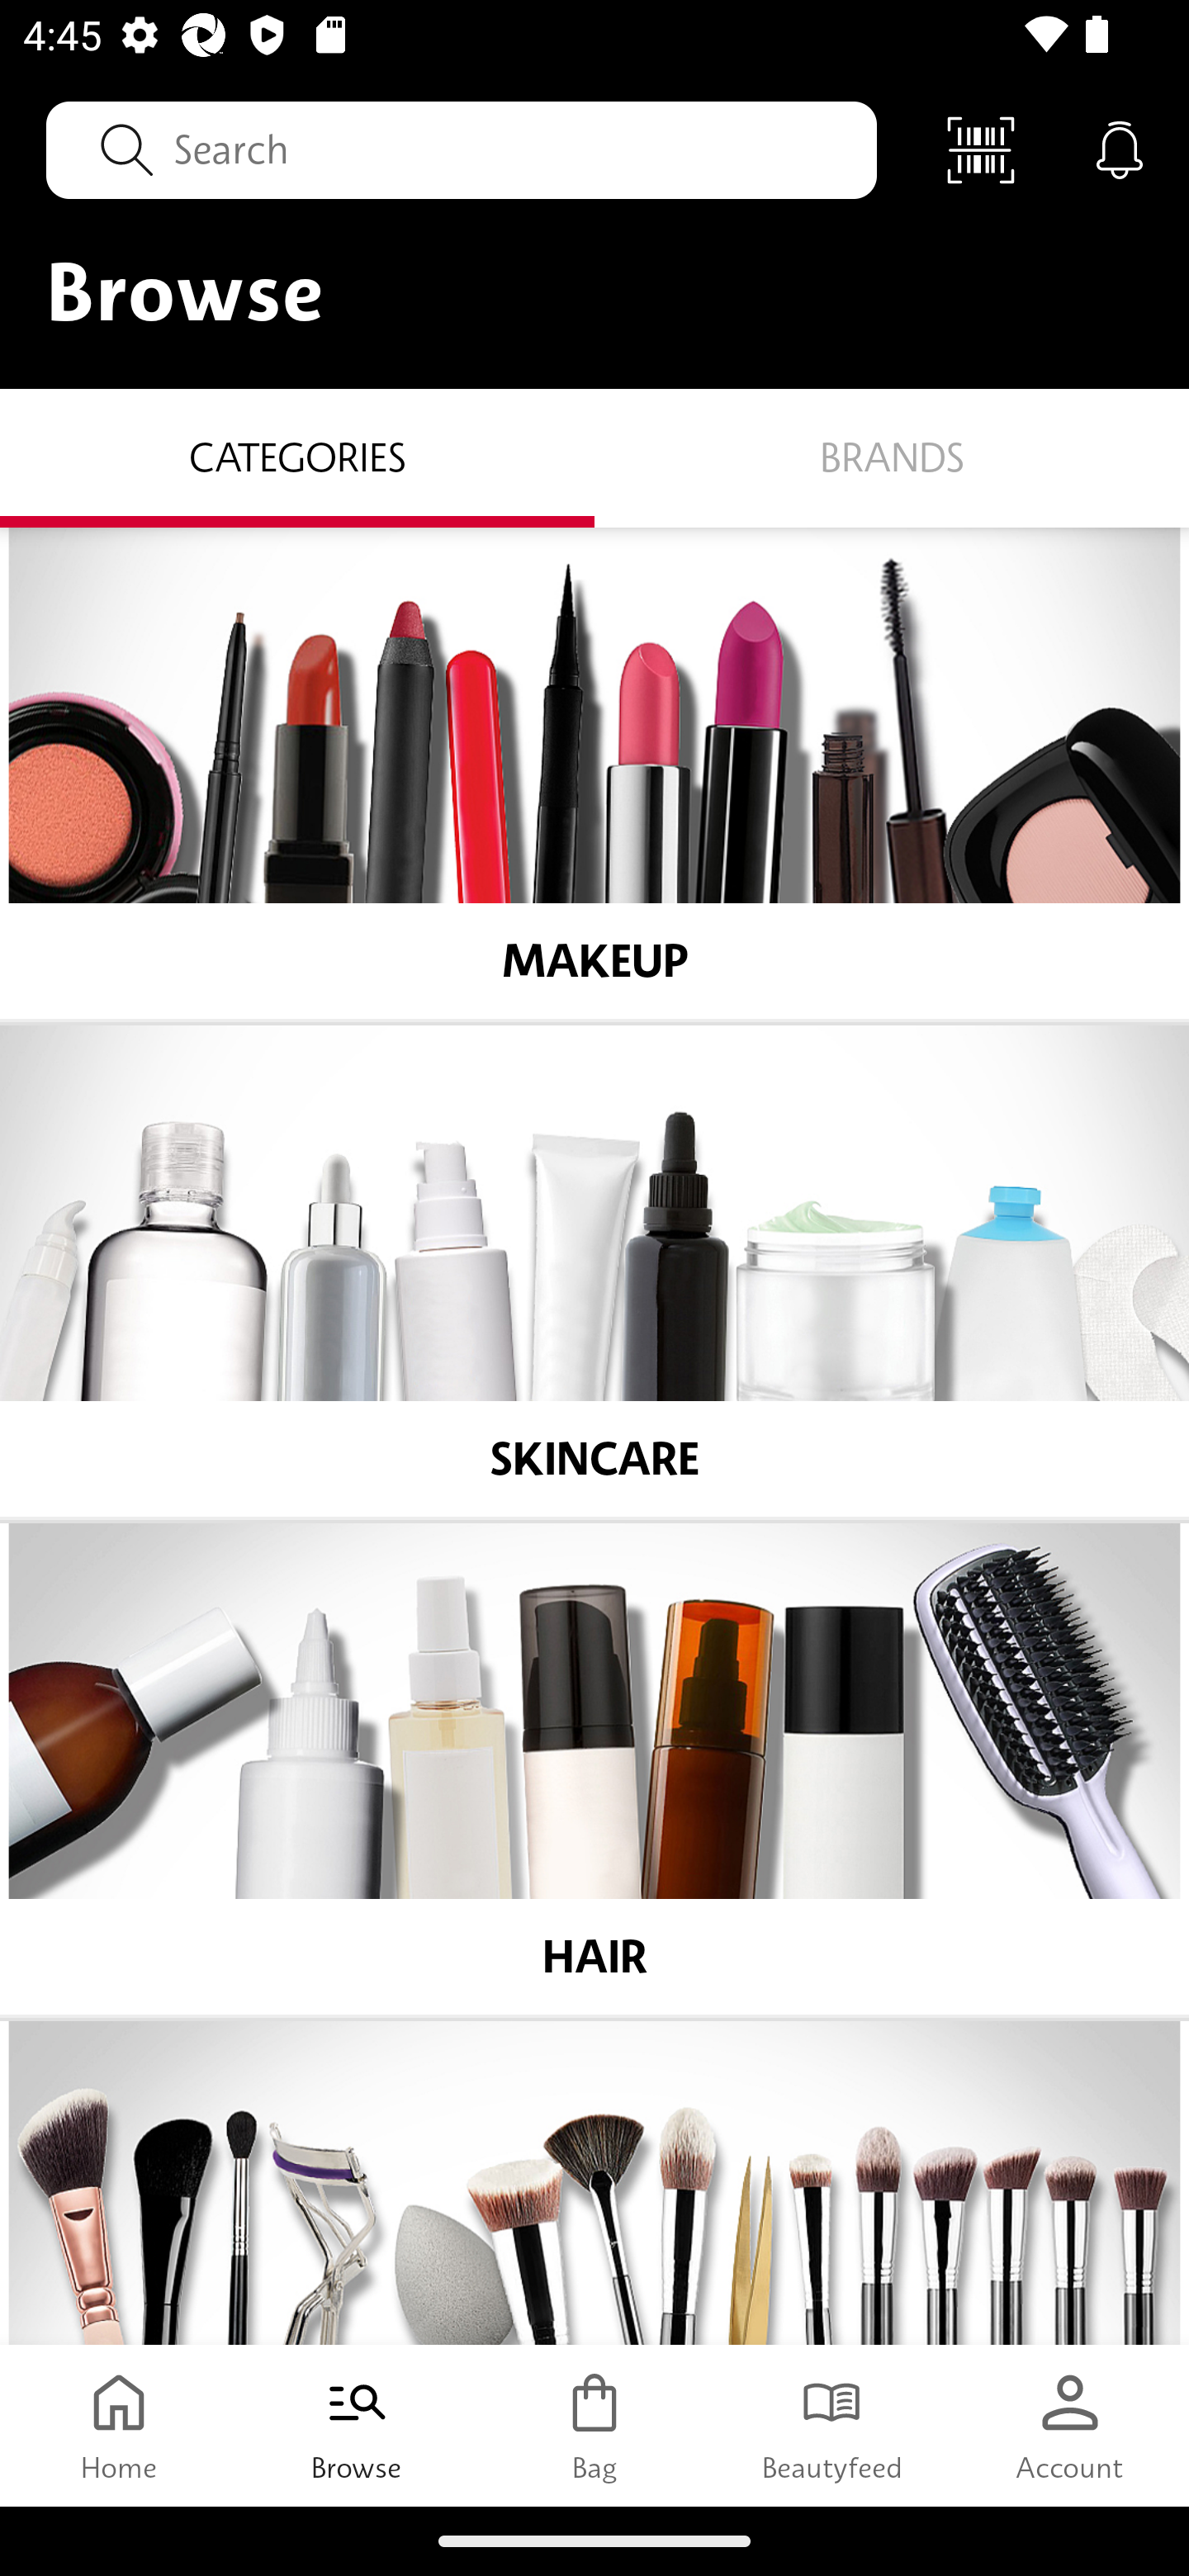 Image resolution: width=1189 pixels, height=2576 pixels. I want to click on SKINCARE, so click(594, 1271).